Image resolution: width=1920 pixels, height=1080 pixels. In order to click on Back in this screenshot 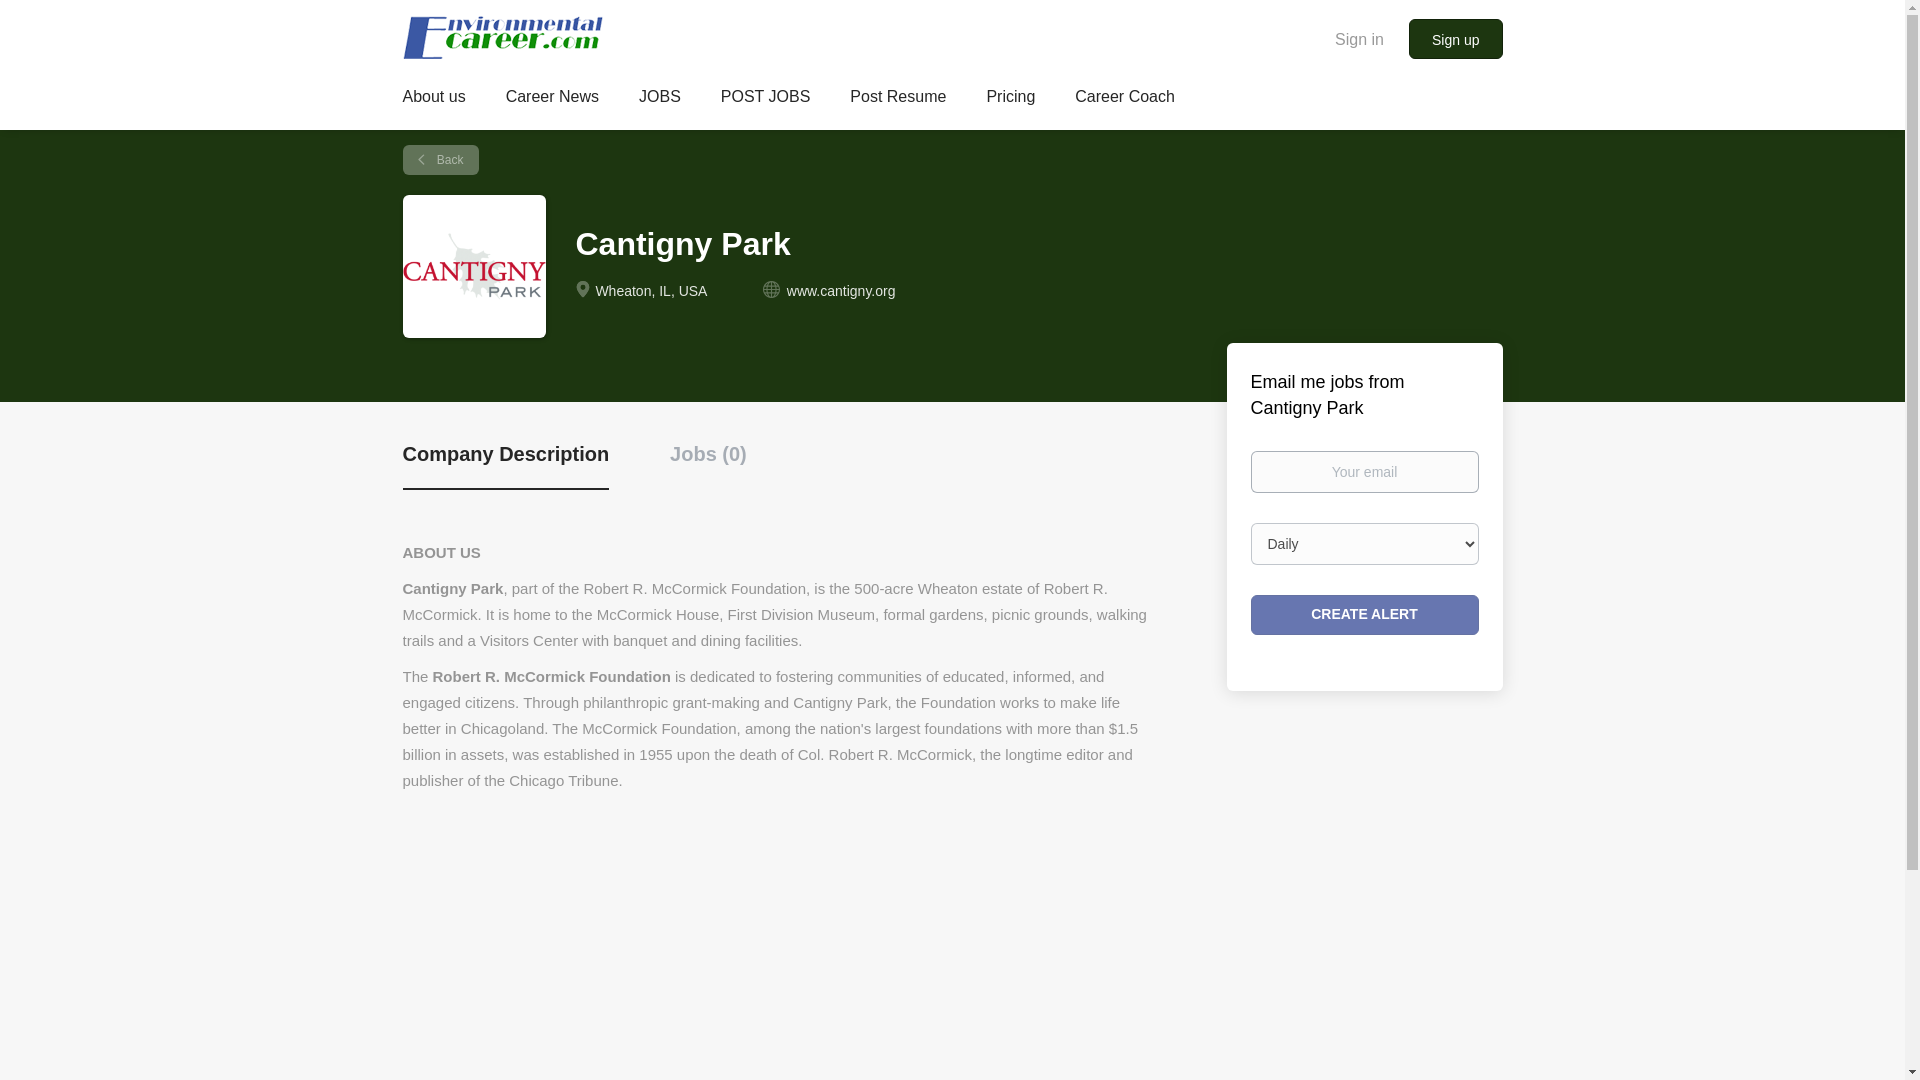, I will do `click(440, 159)`.